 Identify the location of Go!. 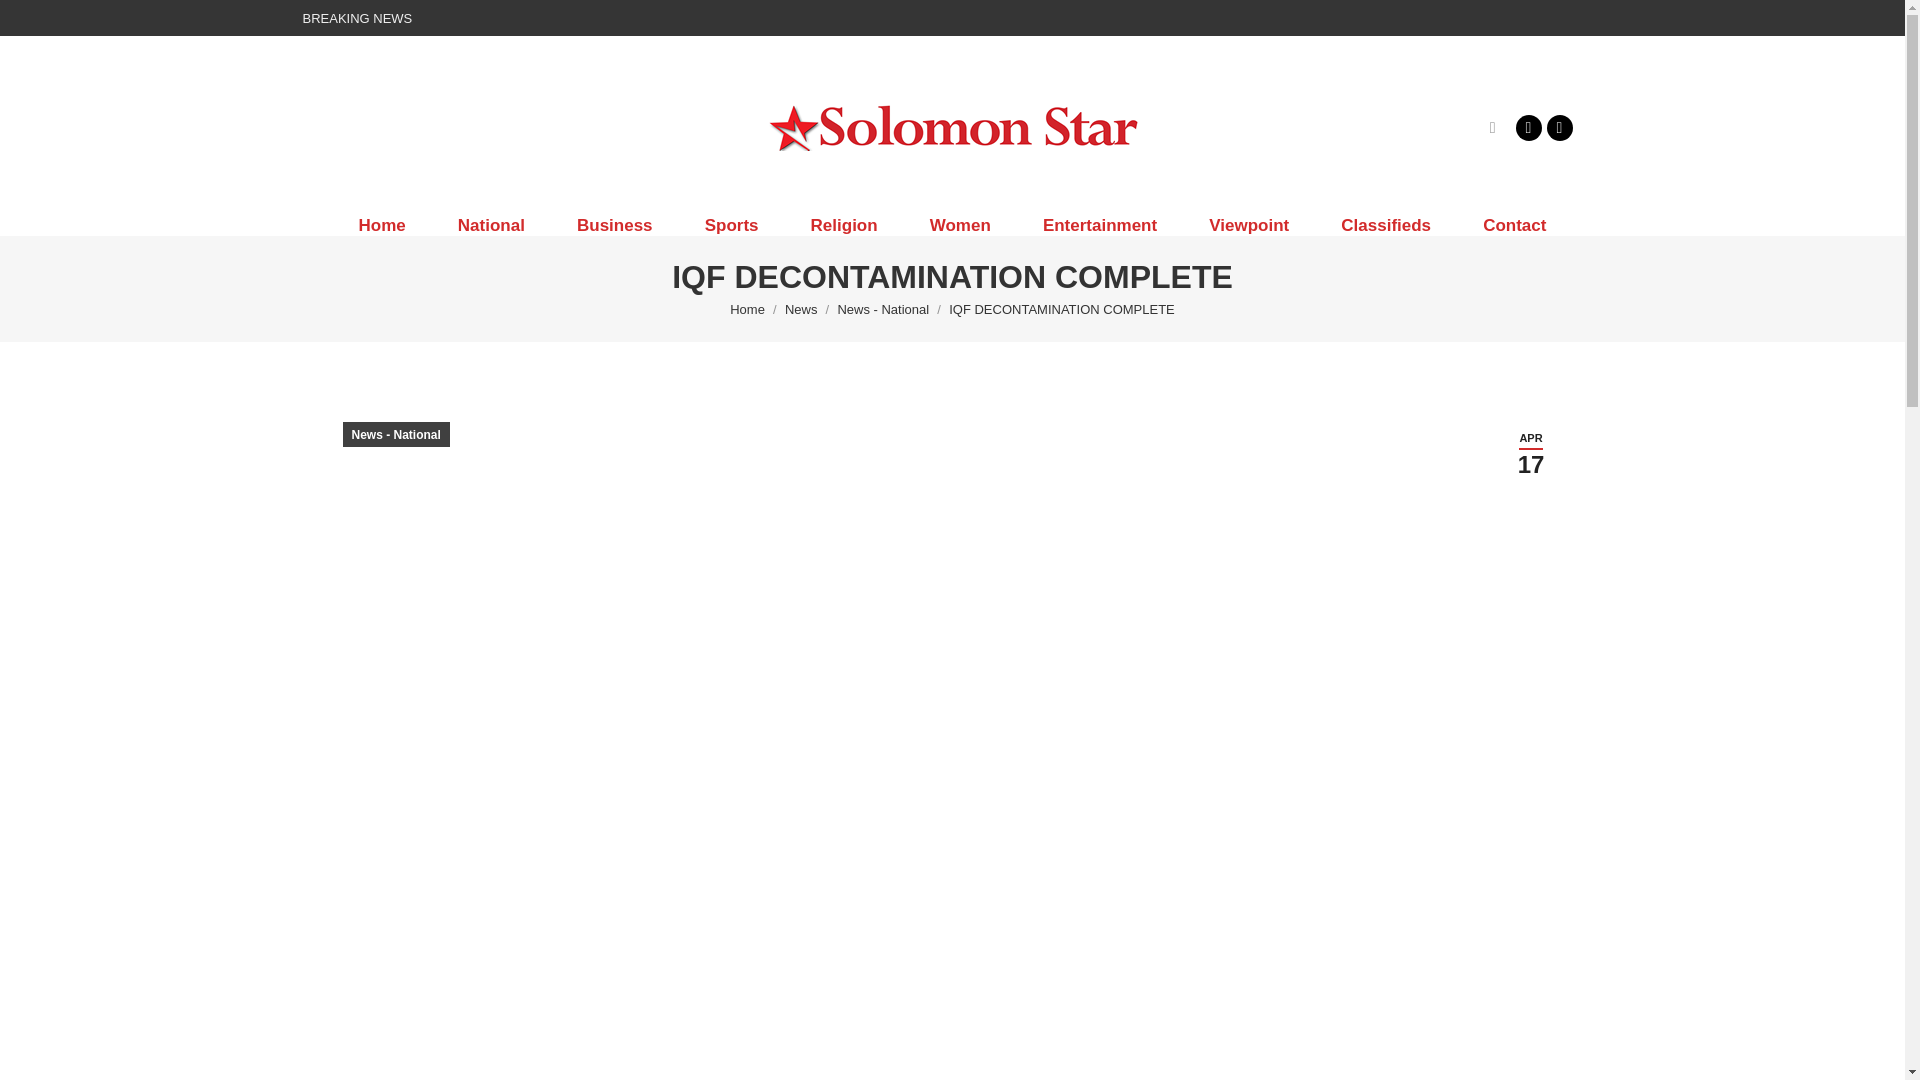
(32, 22).